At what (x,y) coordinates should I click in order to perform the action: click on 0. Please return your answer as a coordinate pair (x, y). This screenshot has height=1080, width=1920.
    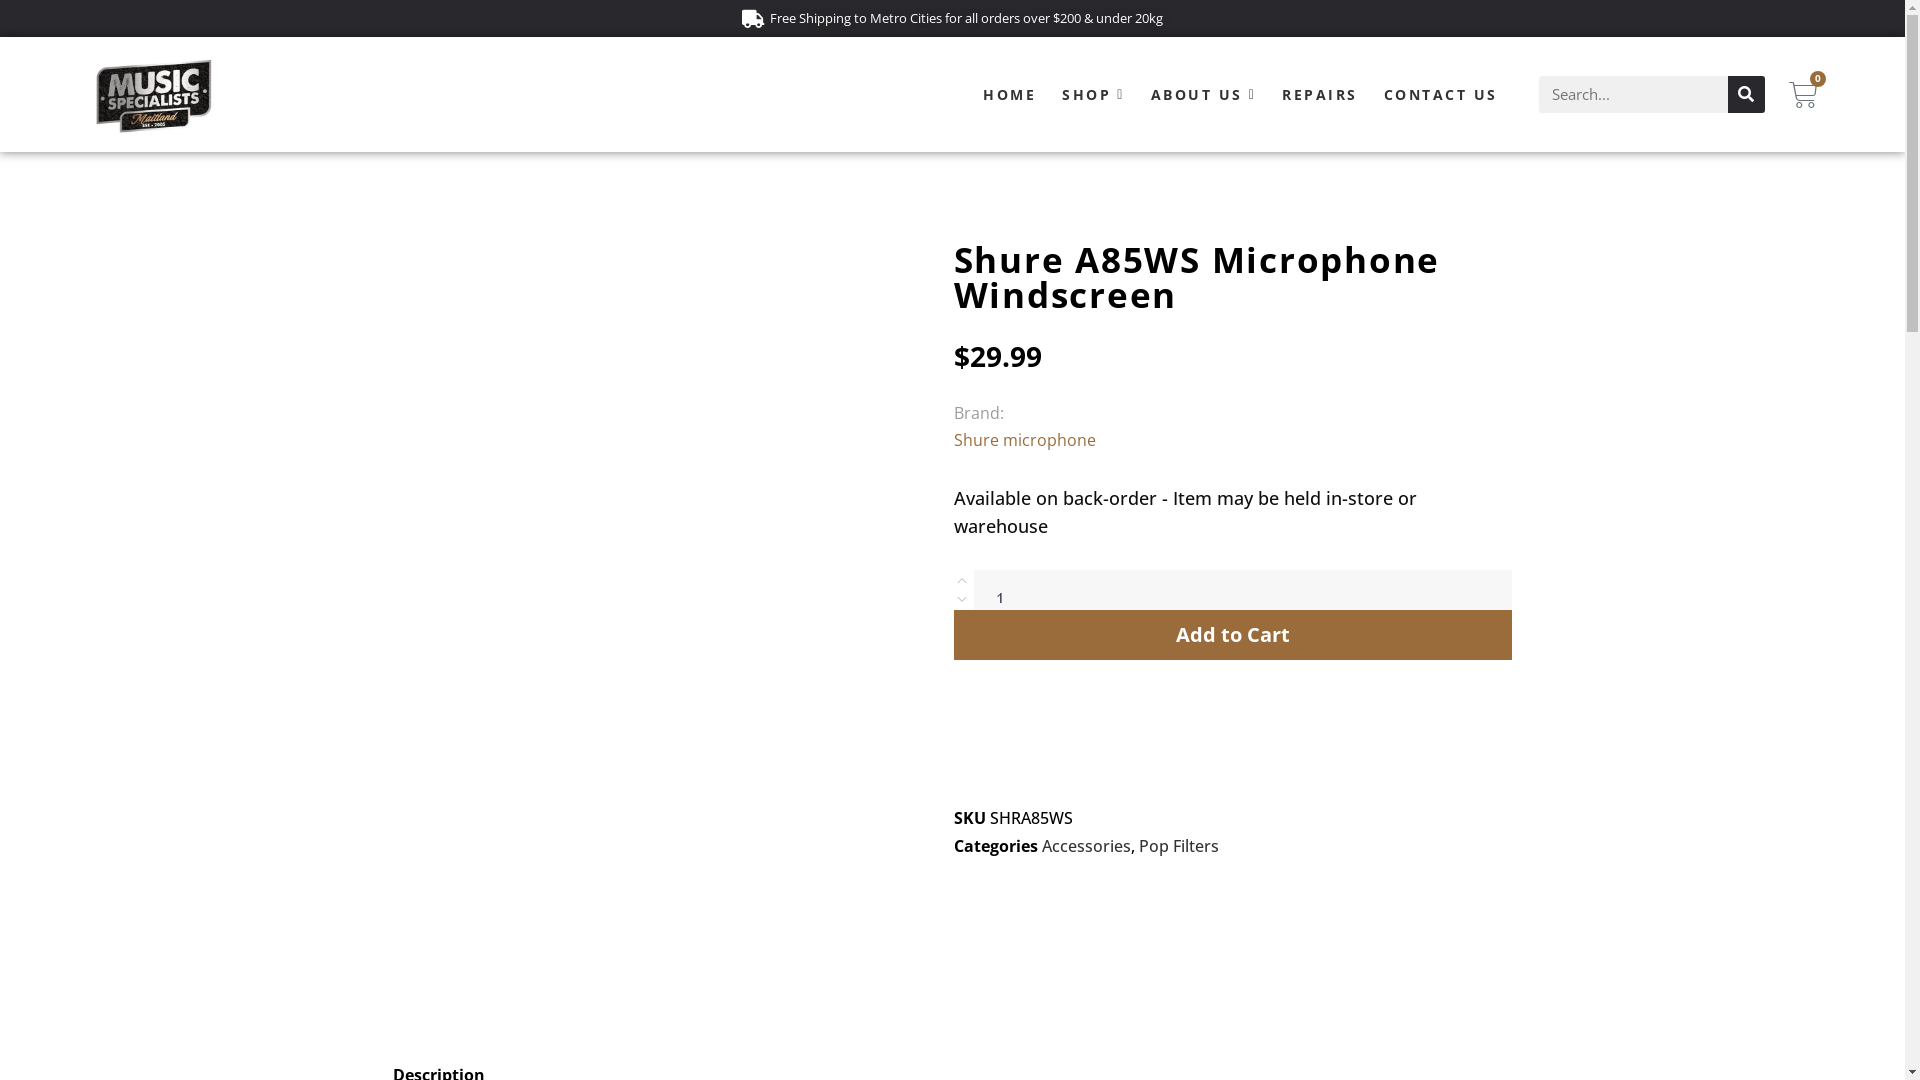
    Looking at the image, I should click on (1804, 94).